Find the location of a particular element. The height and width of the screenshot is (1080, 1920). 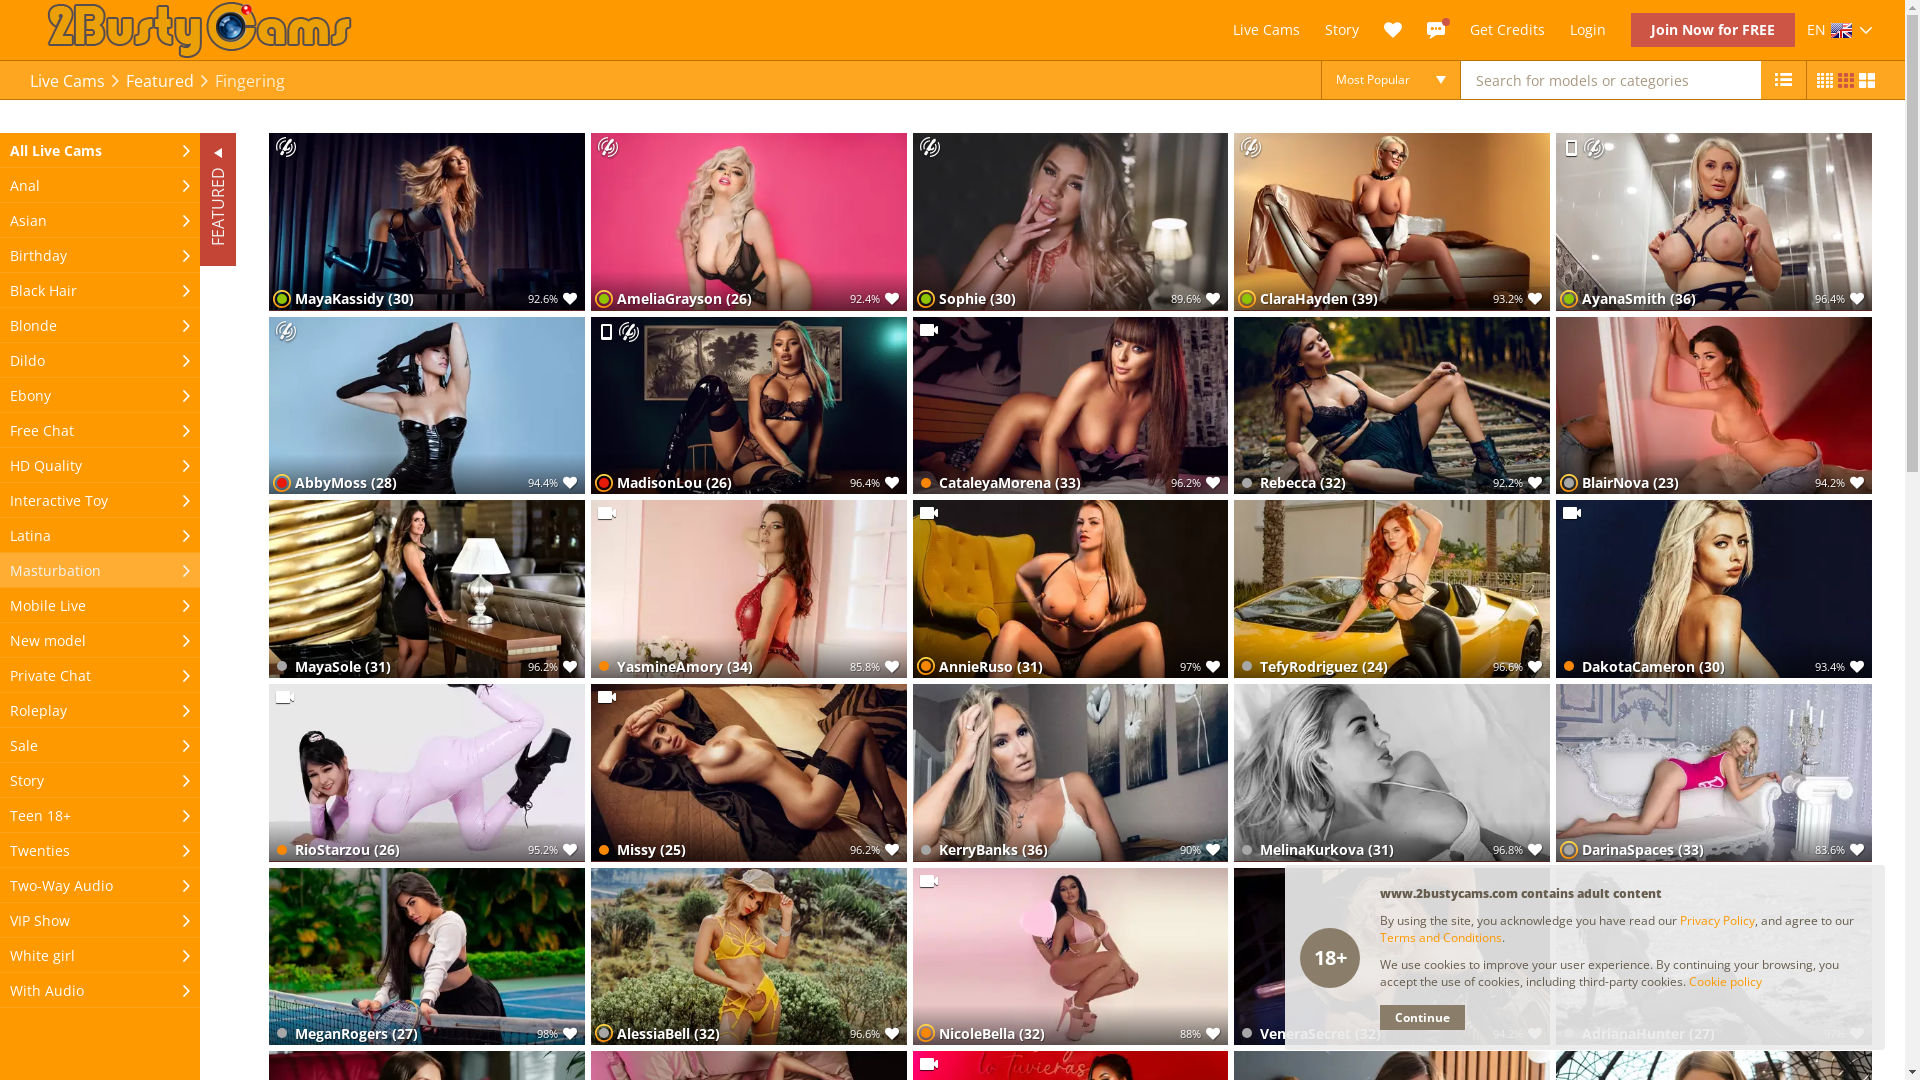

Sophie (30)
89.6% is located at coordinates (1071, 222).